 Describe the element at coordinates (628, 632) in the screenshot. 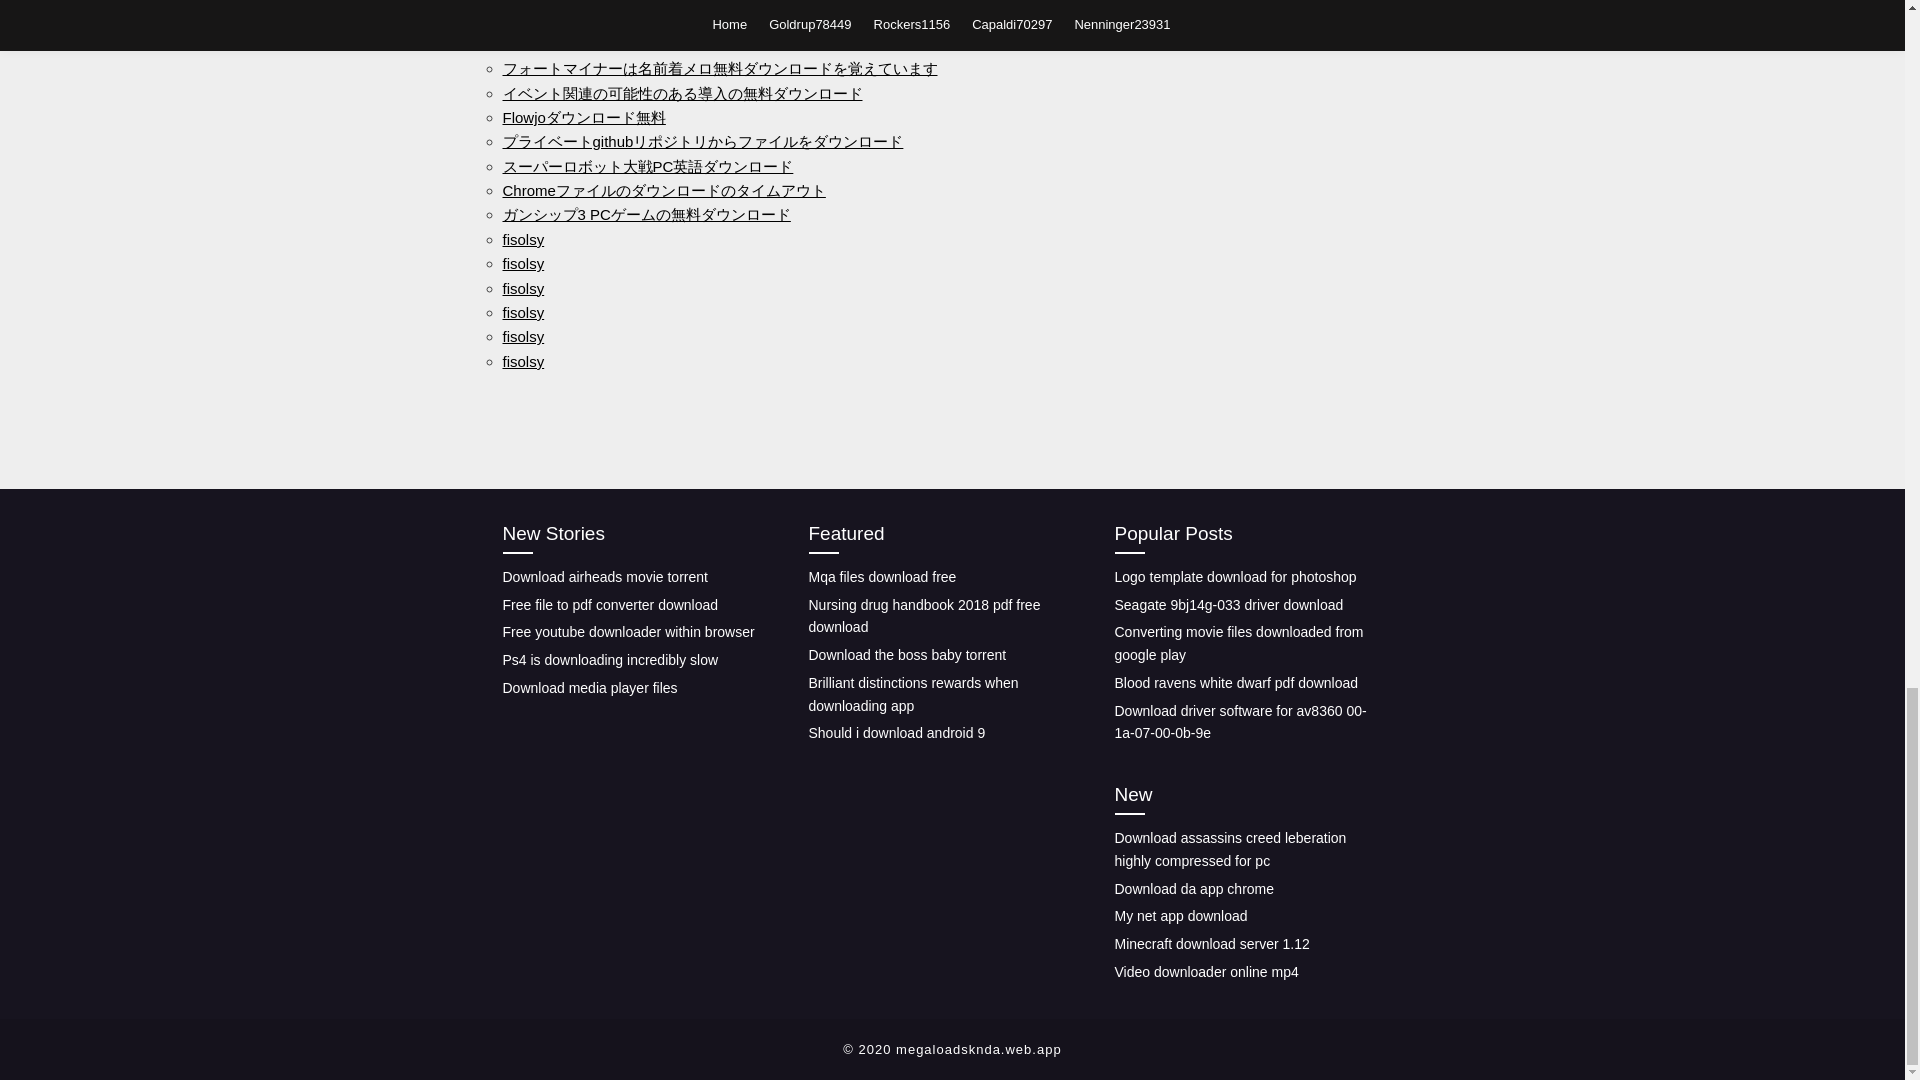

I see `Free youtube downloader within browser` at that location.